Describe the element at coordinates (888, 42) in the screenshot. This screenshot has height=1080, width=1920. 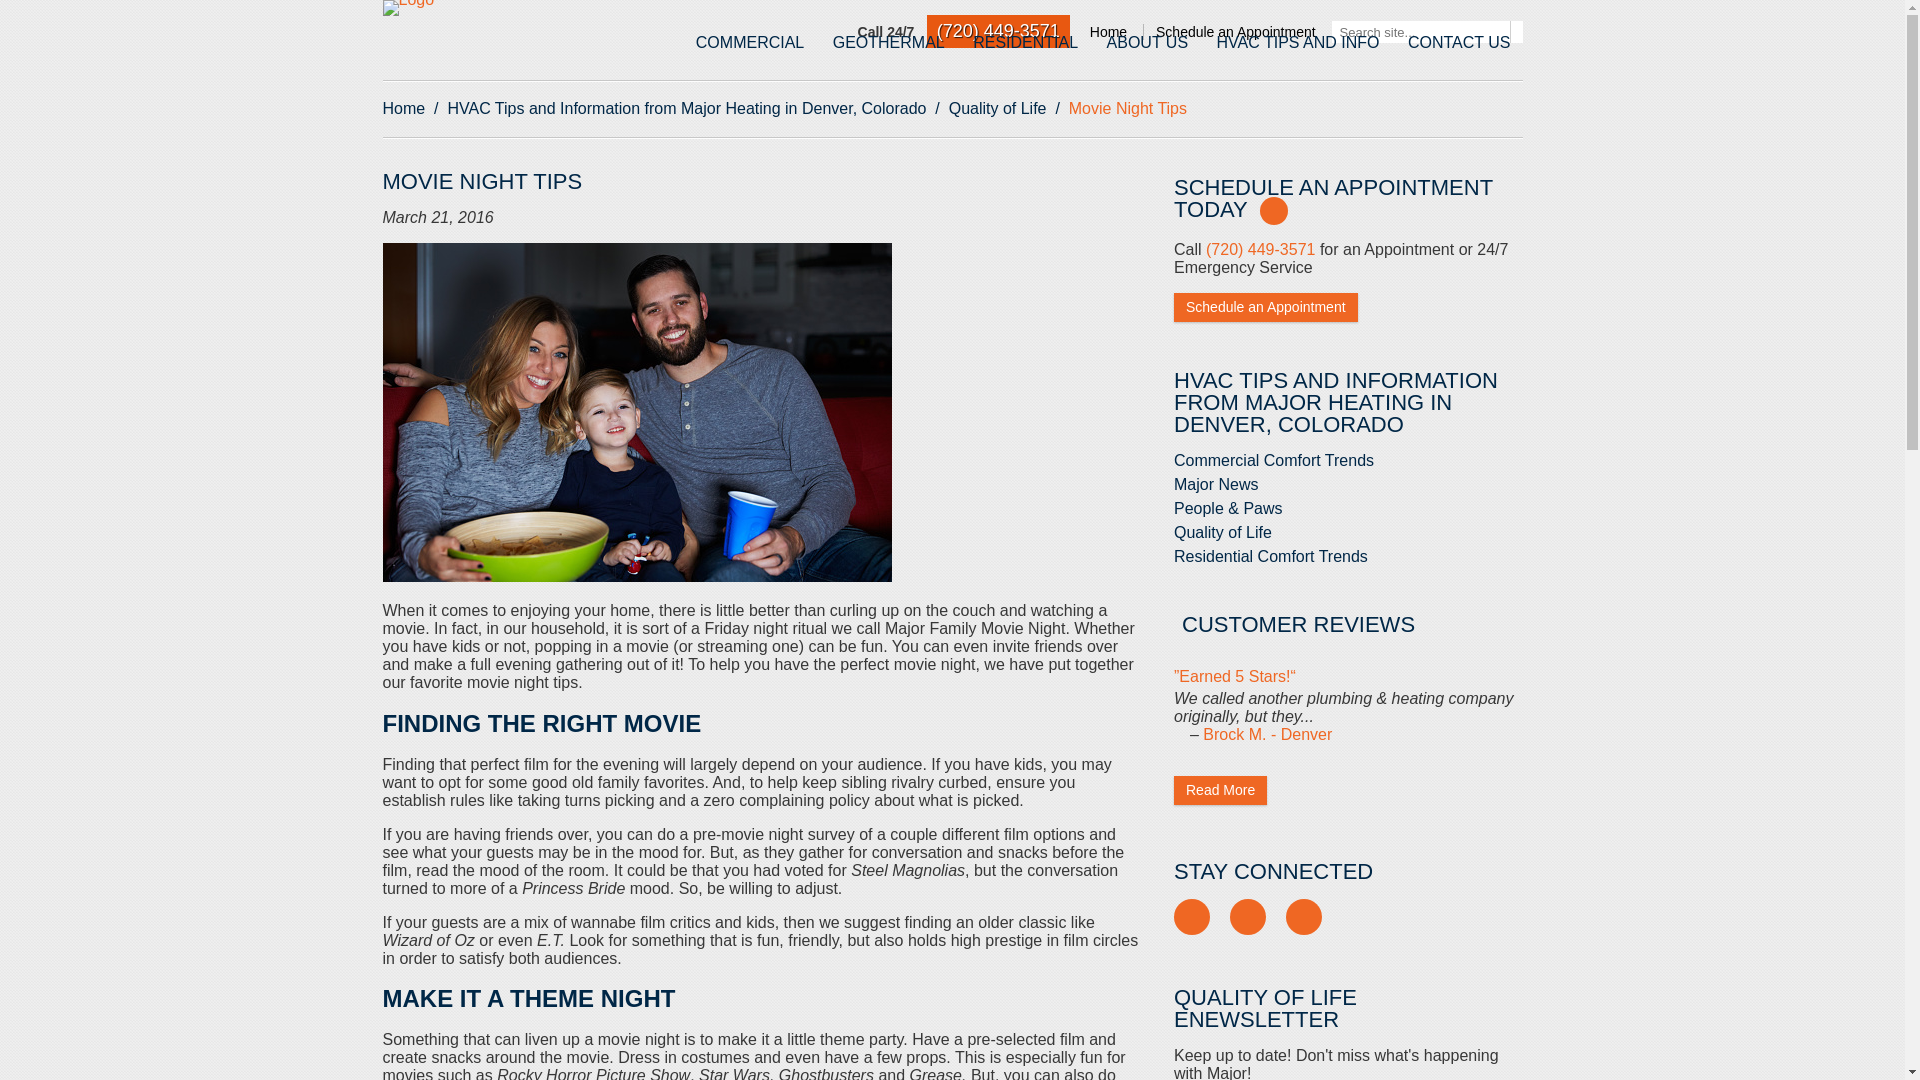
I see `GEOTHERMAL` at that location.